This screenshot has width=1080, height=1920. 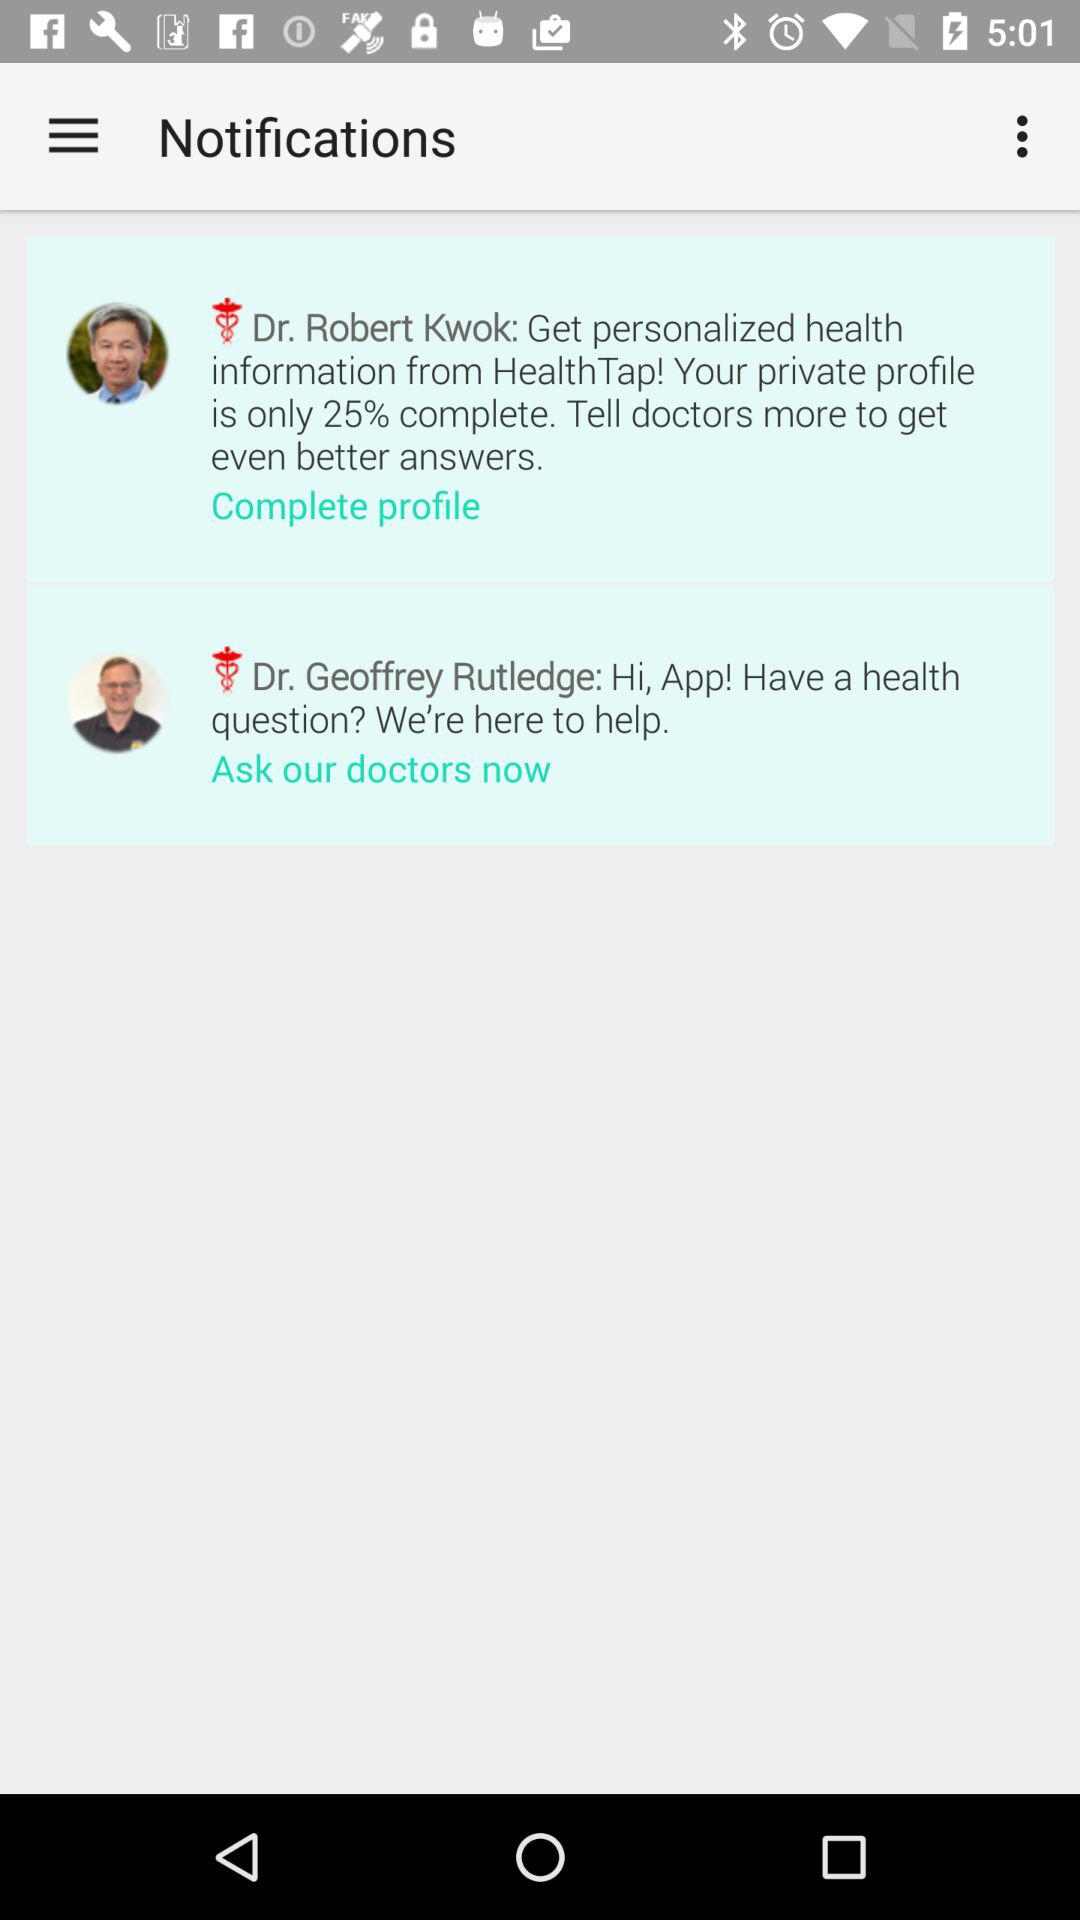 What do you see at coordinates (1028, 136) in the screenshot?
I see `launch item above the dr robert kwok` at bounding box center [1028, 136].